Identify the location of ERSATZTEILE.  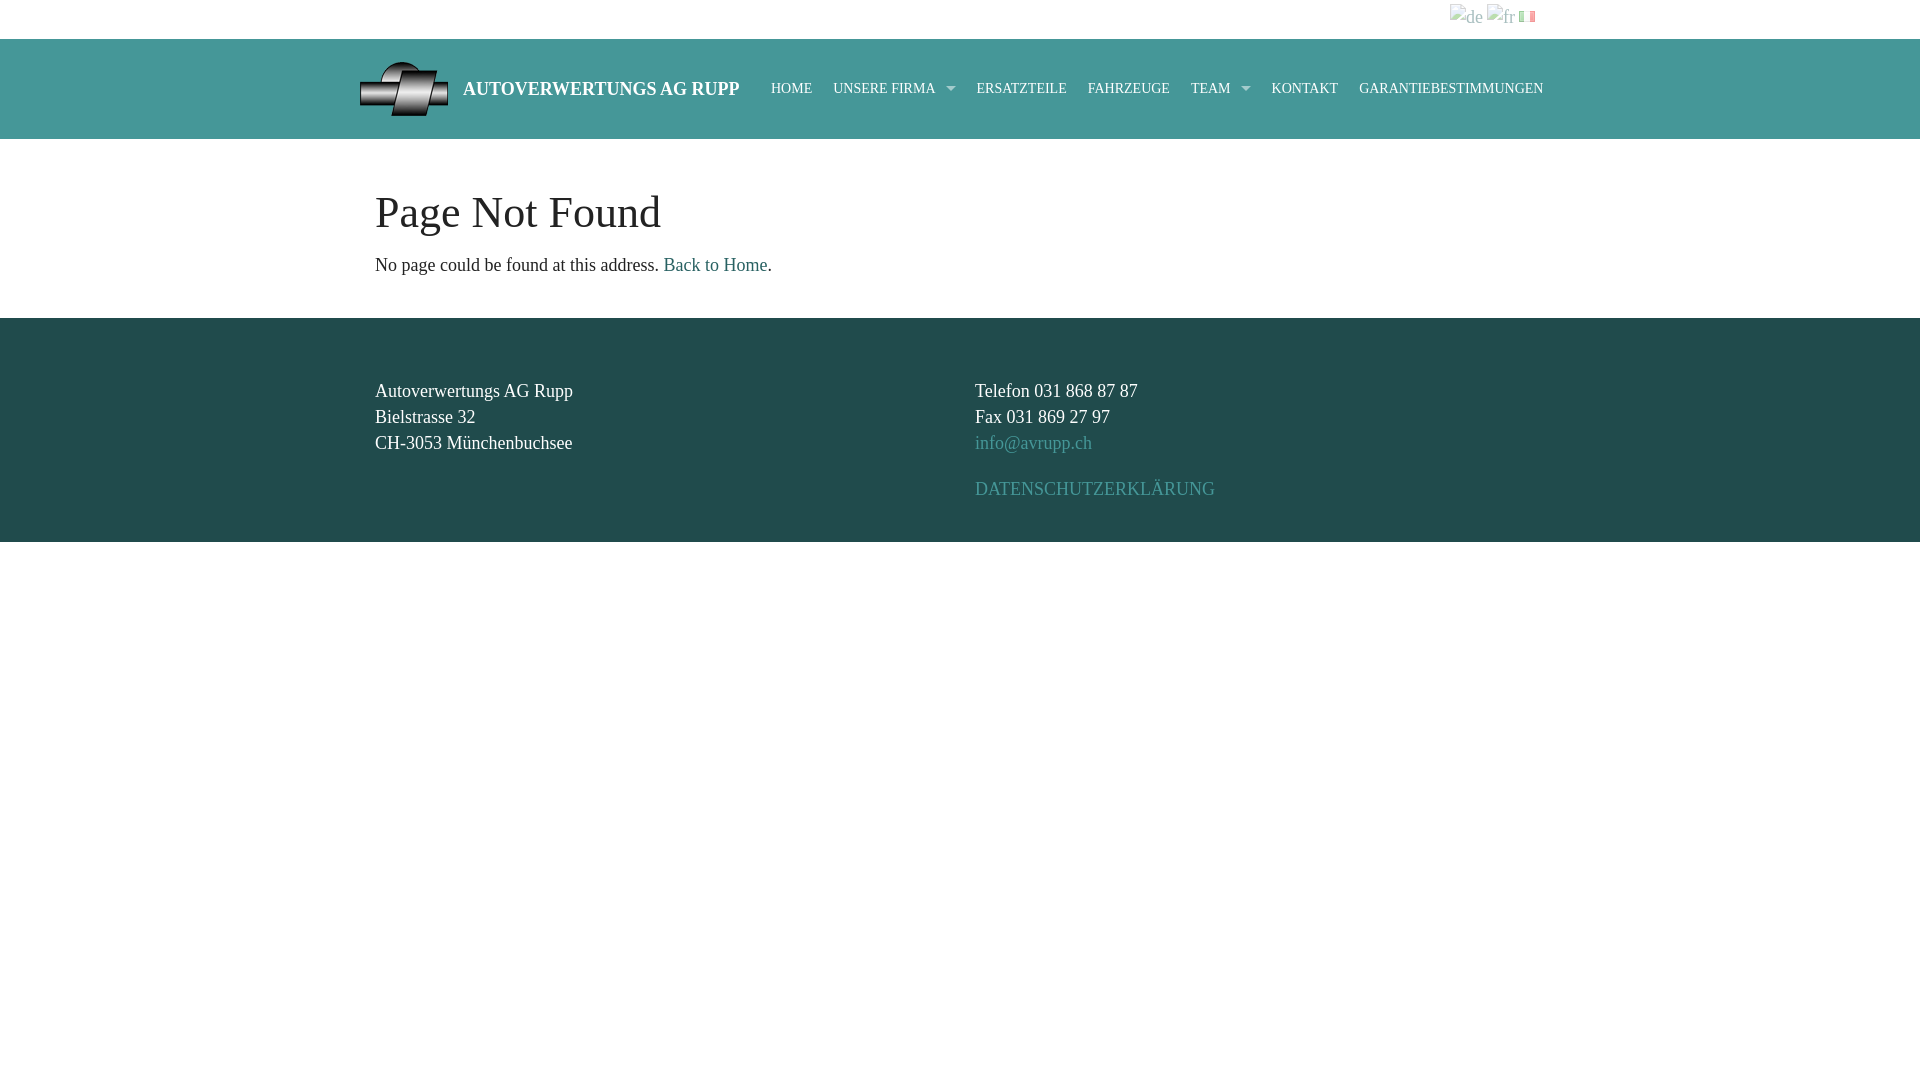
(1021, 88).